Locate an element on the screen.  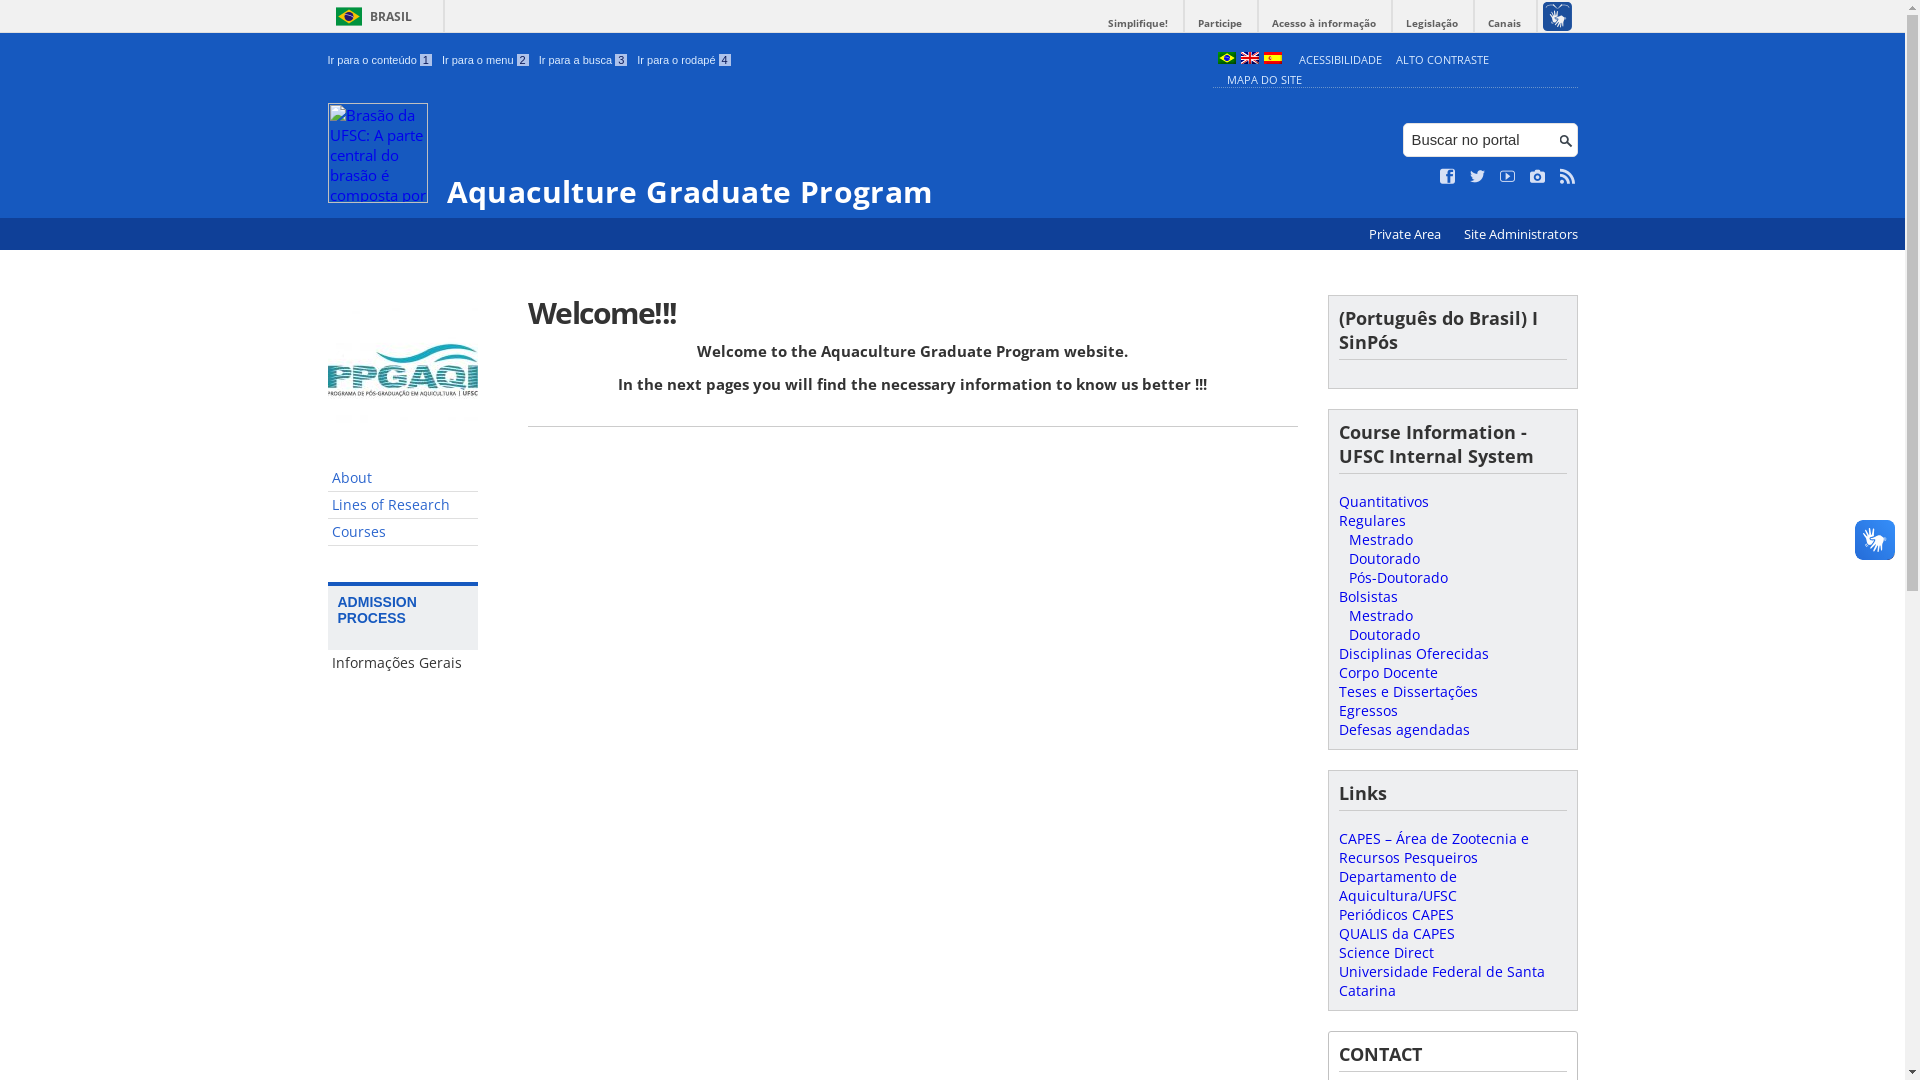
Site Administrators is located at coordinates (1521, 234).